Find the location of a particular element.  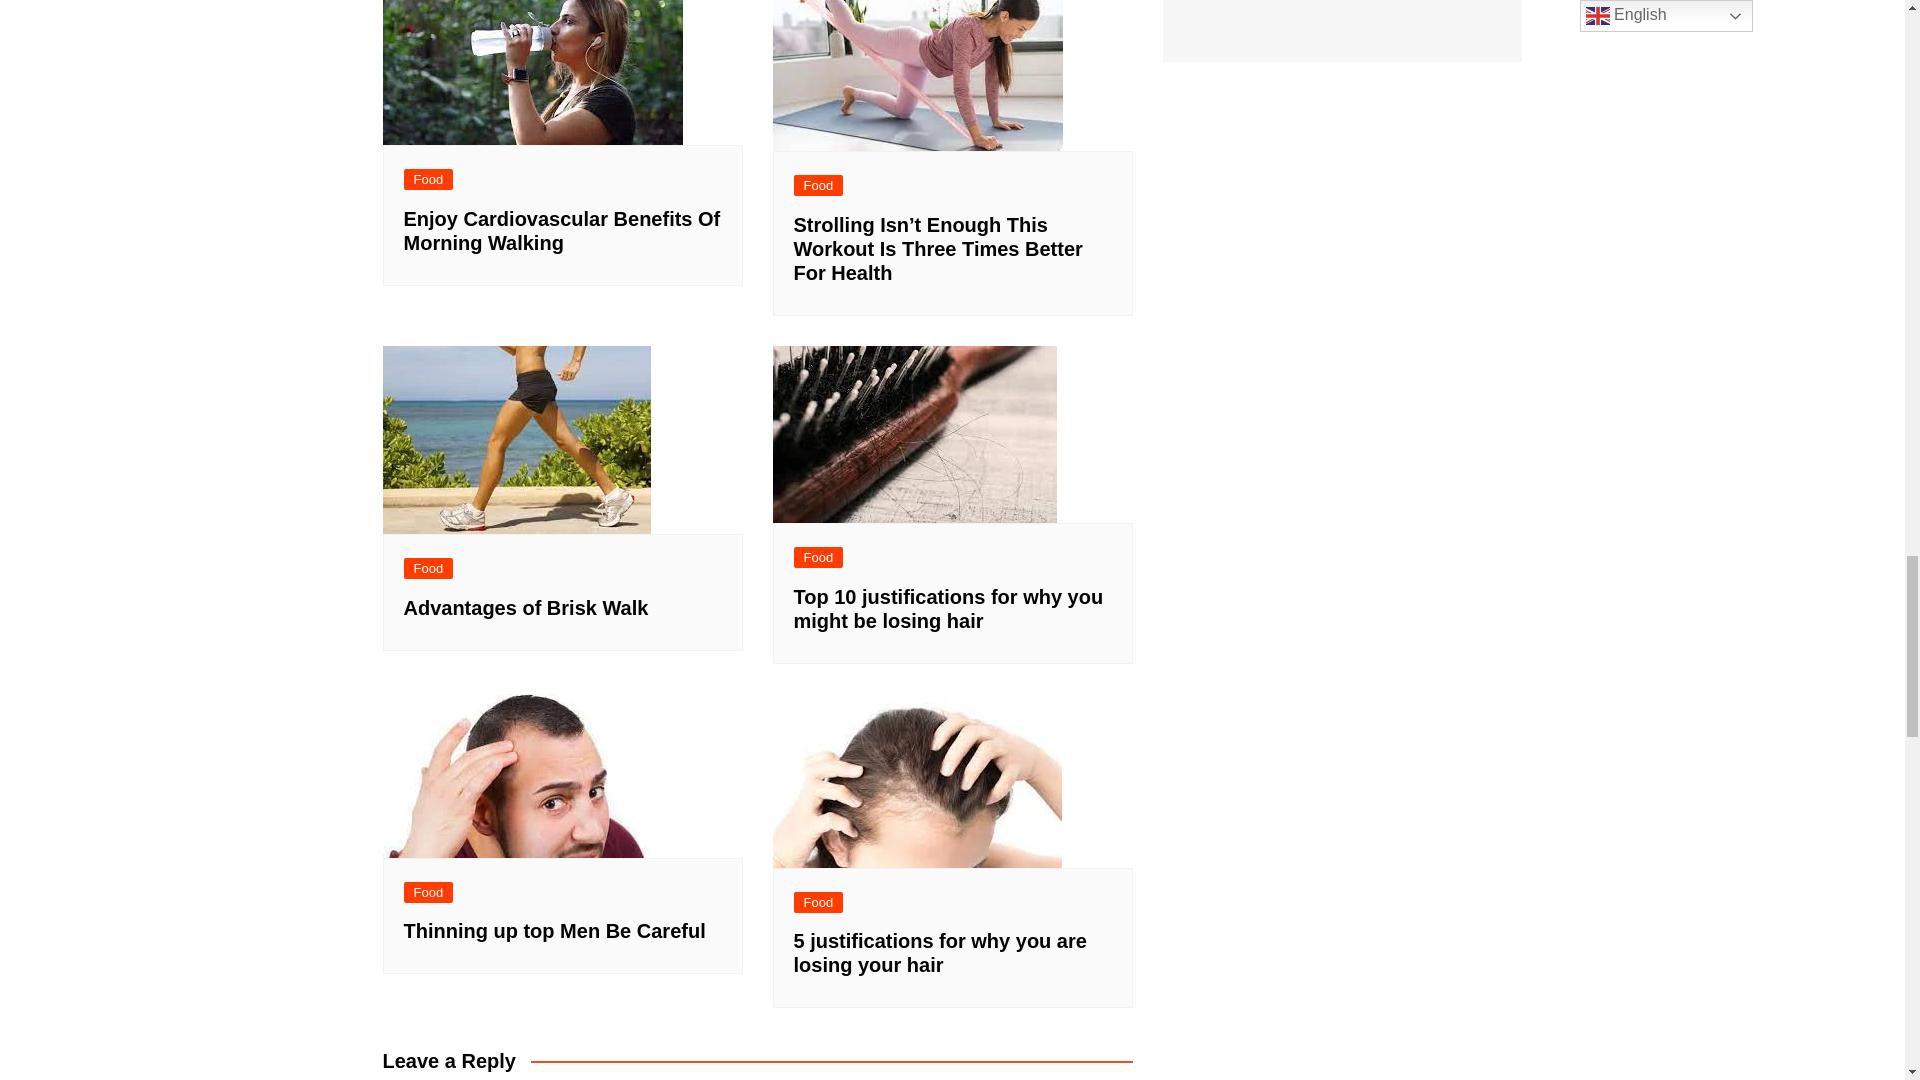

Advantages of Brisk Walk is located at coordinates (516, 439).